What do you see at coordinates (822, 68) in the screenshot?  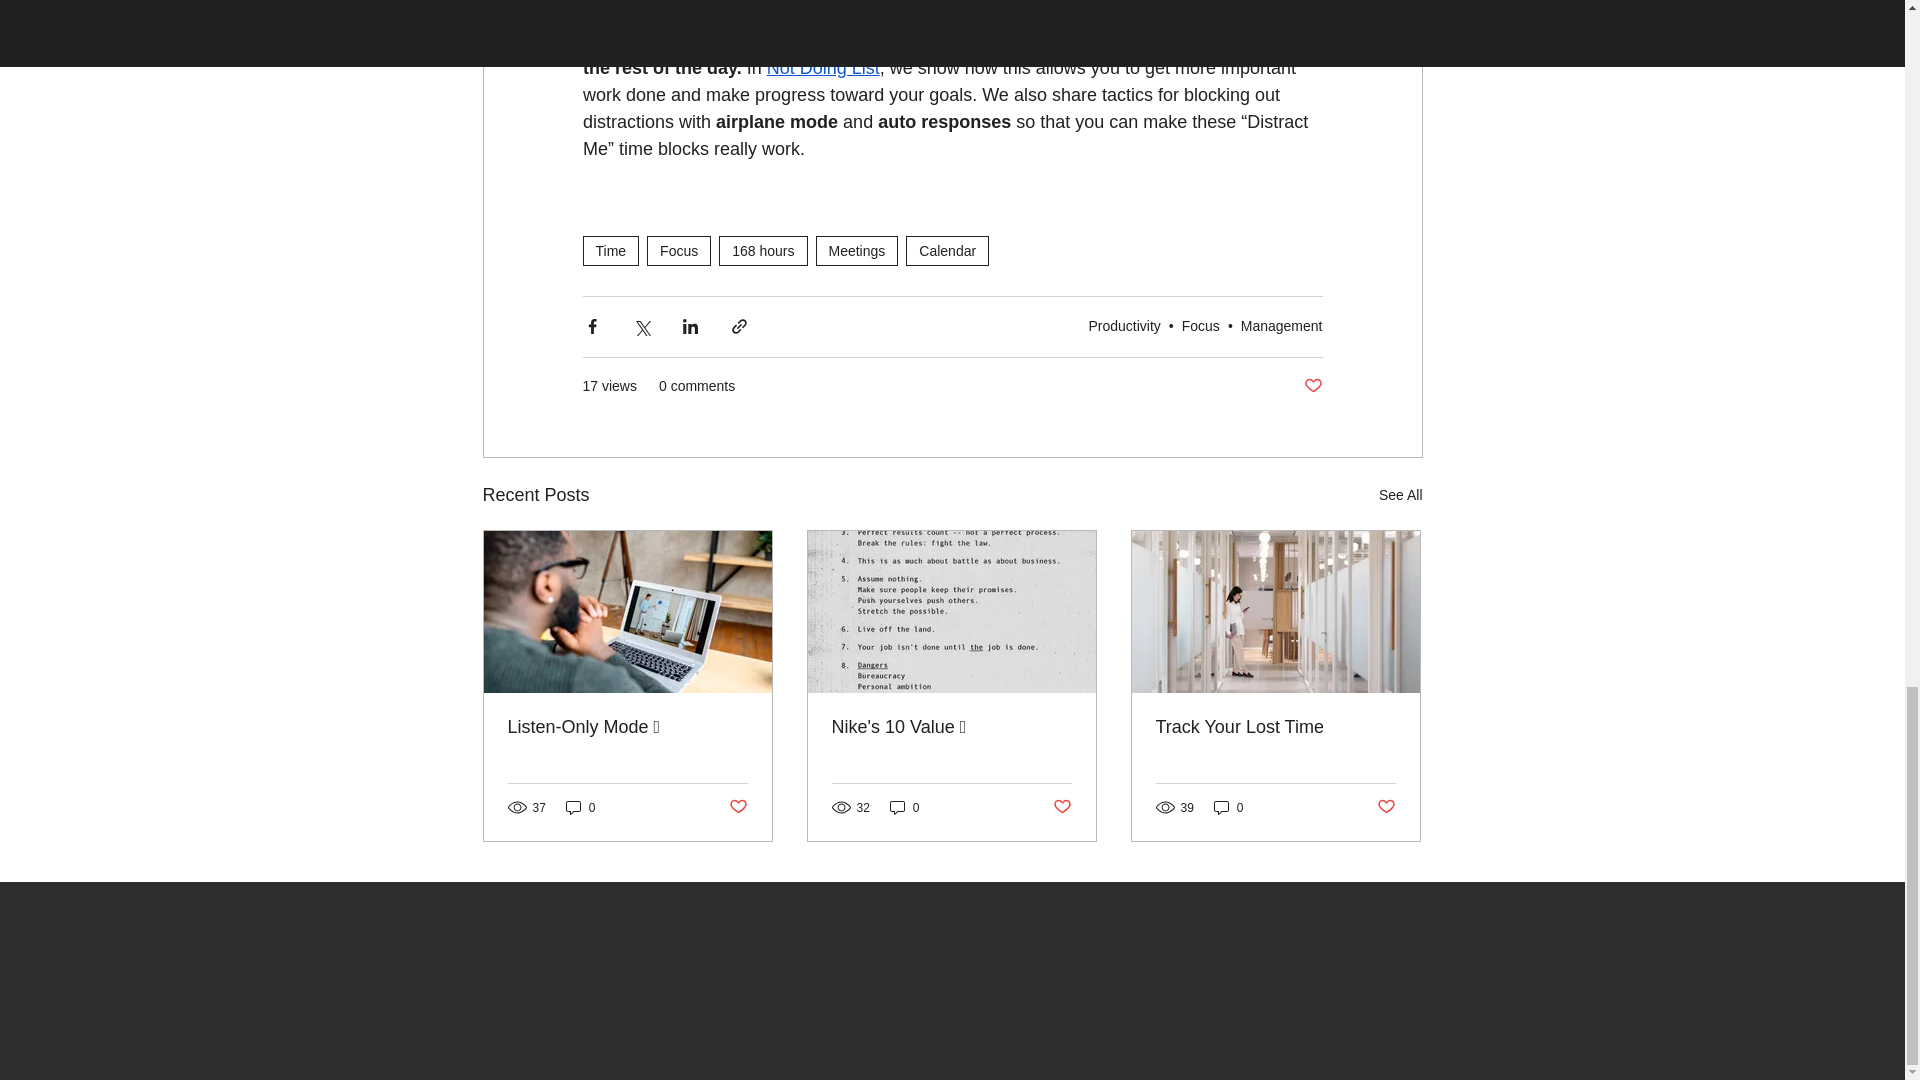 I see `Not Doing List` at bounding box center [822, 68].